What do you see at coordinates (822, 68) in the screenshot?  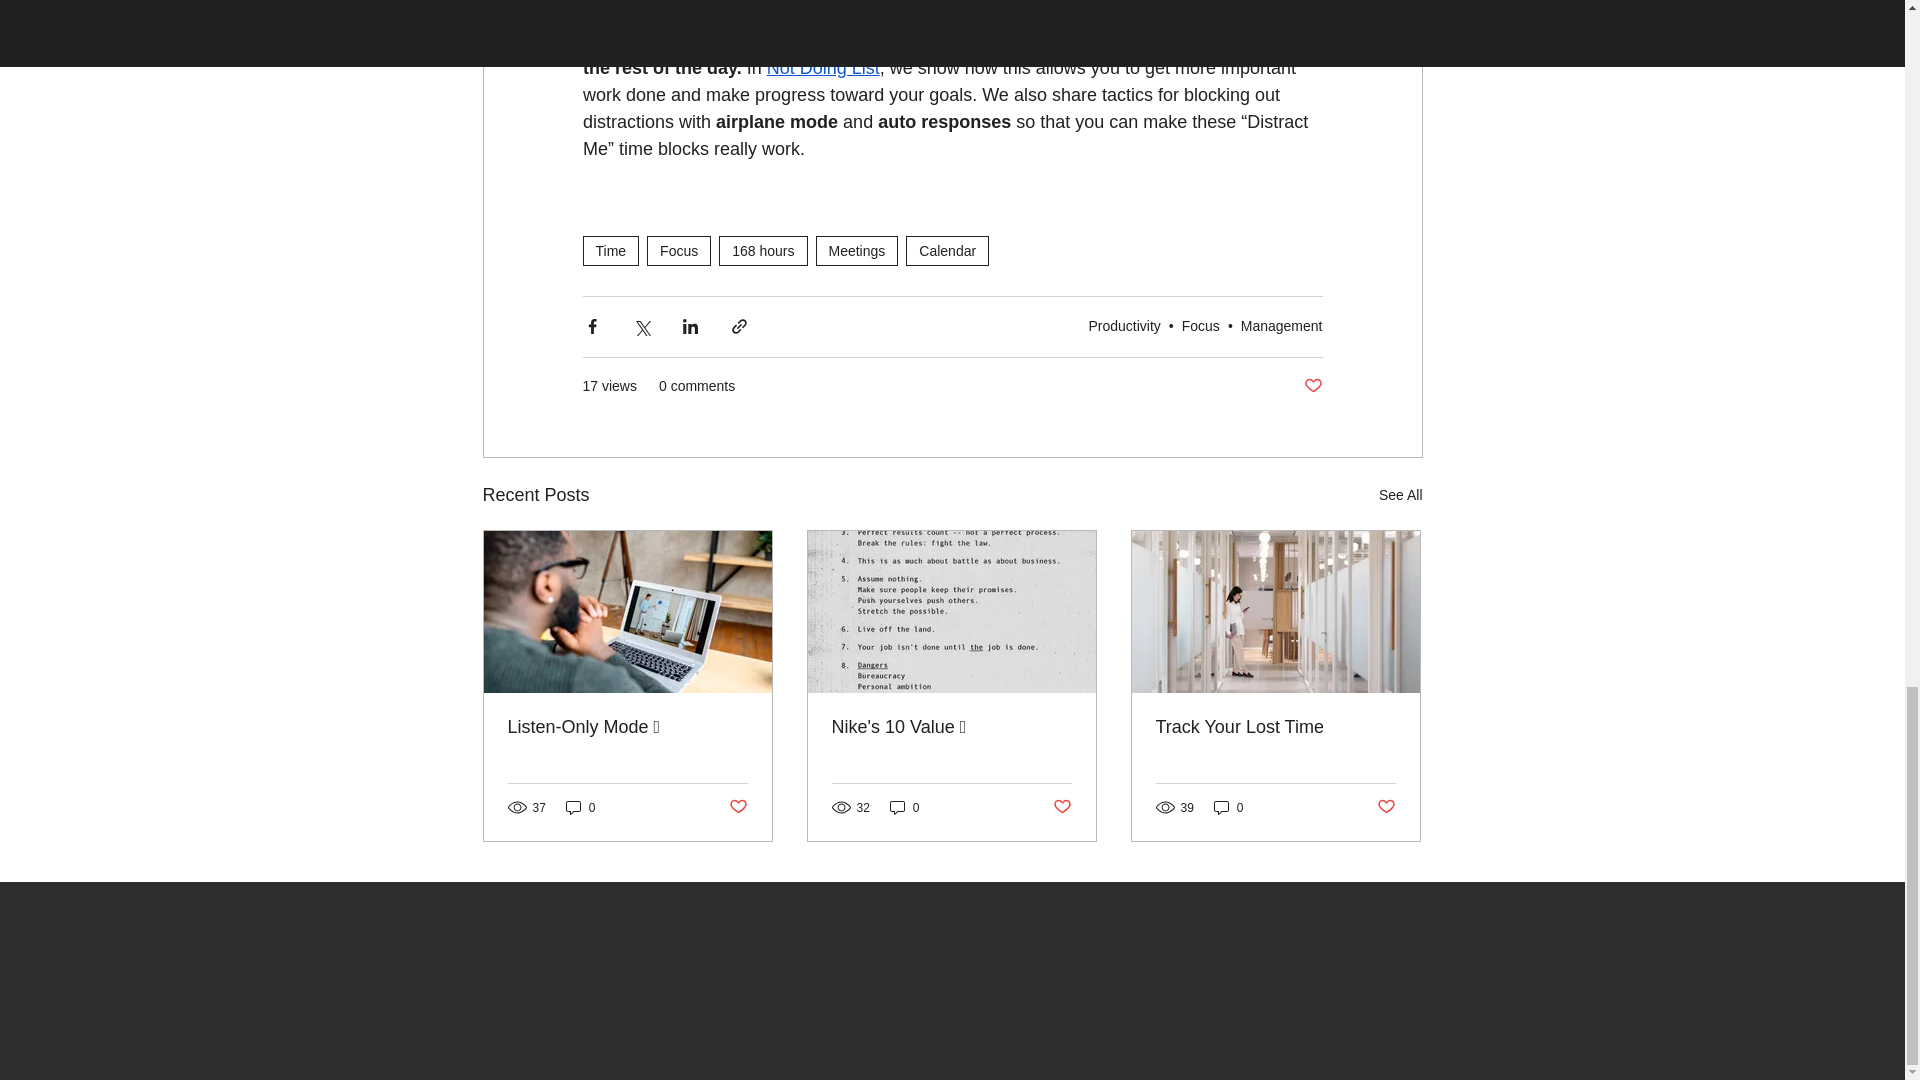 I see `Not Doing List` at bounding box center [822, 68].